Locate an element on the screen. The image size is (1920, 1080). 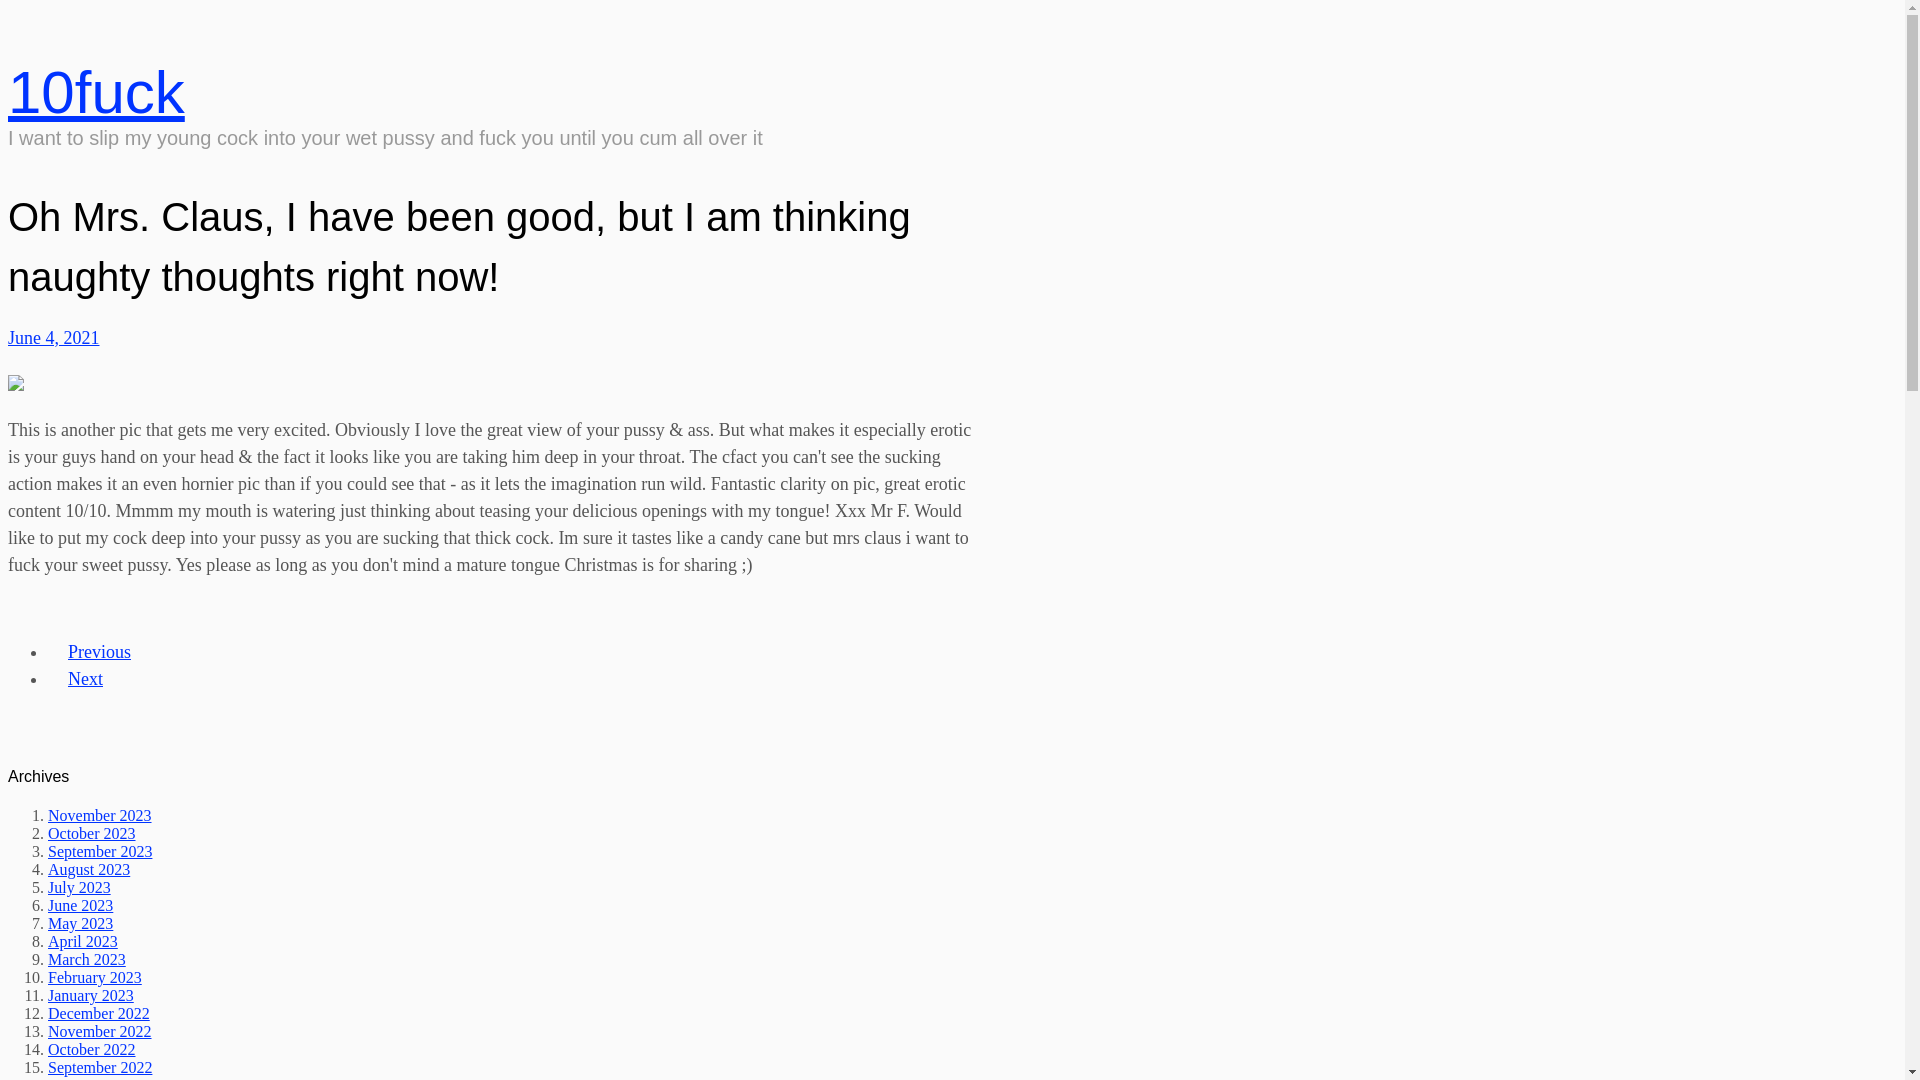
January 2023 is located at coordinates (91, 996).